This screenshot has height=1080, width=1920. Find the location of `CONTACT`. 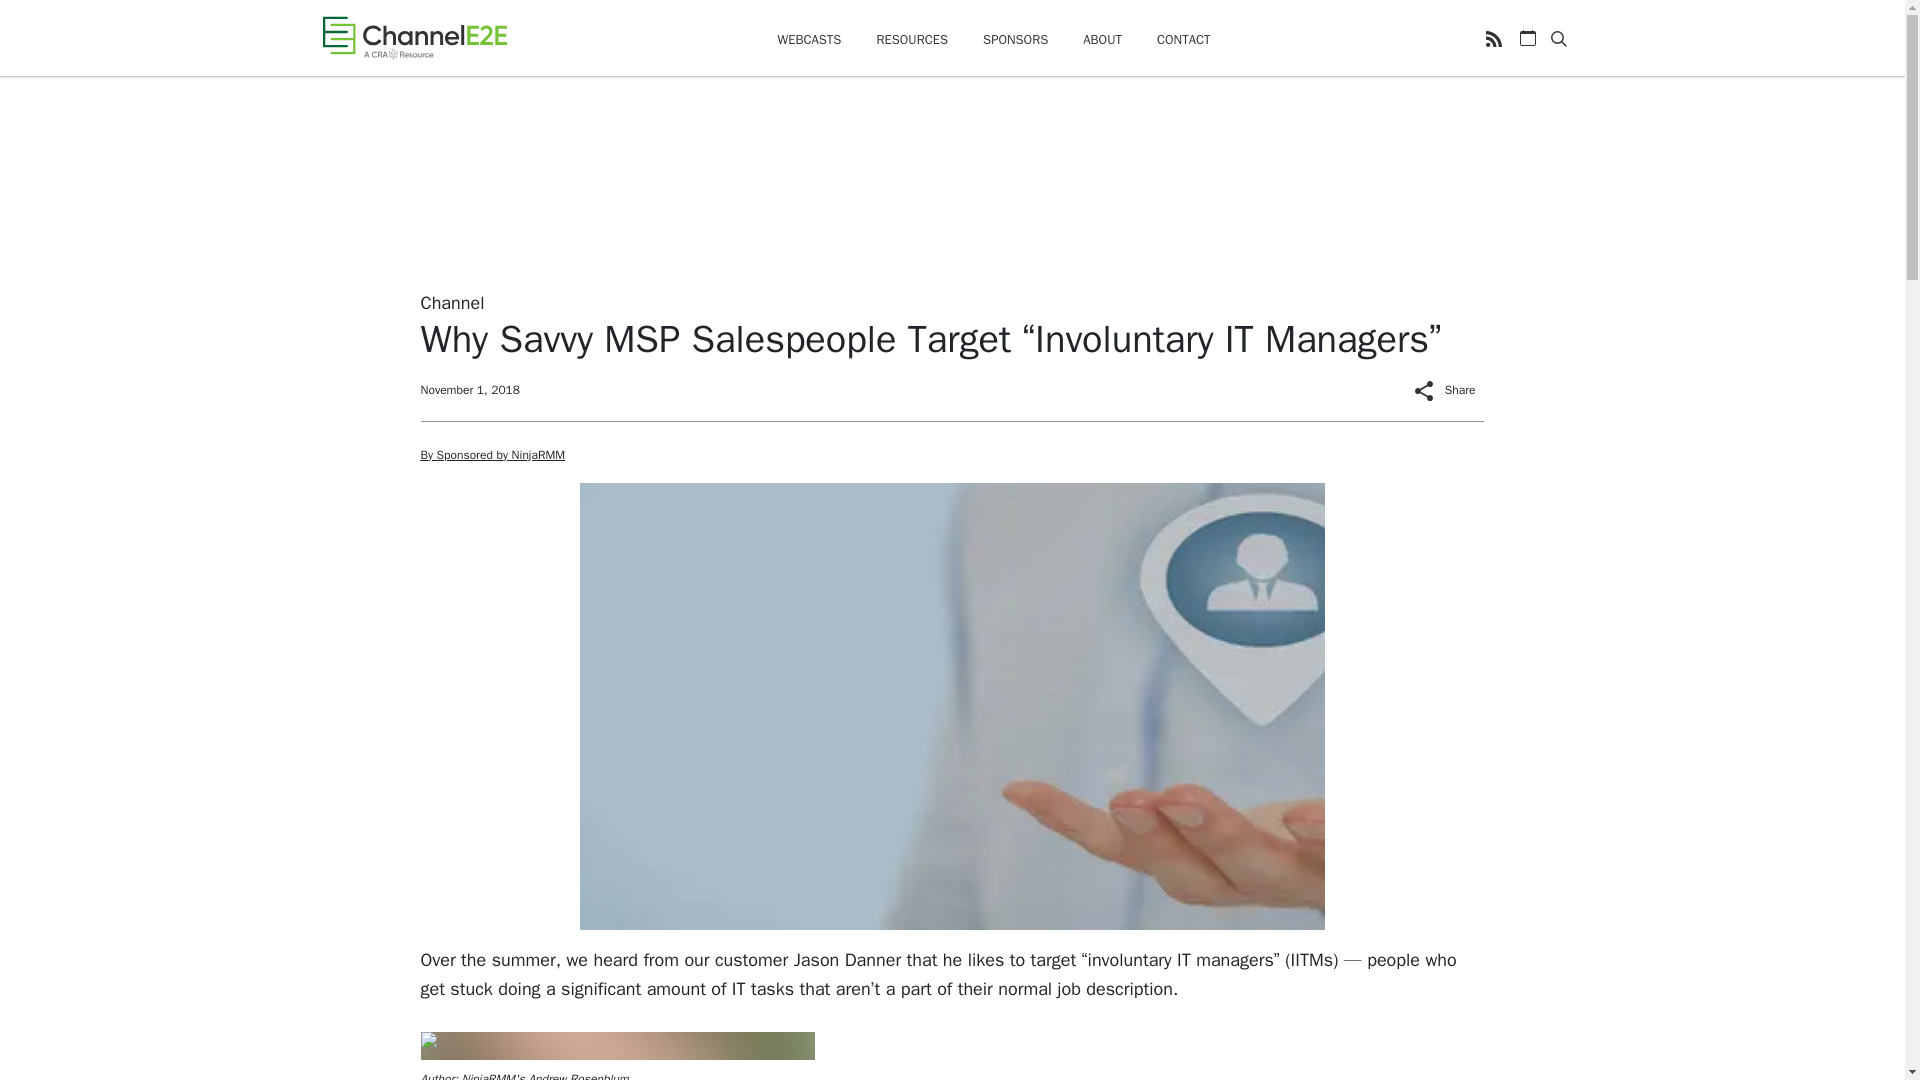

CONTACT is located at coordinates (1184, 40).